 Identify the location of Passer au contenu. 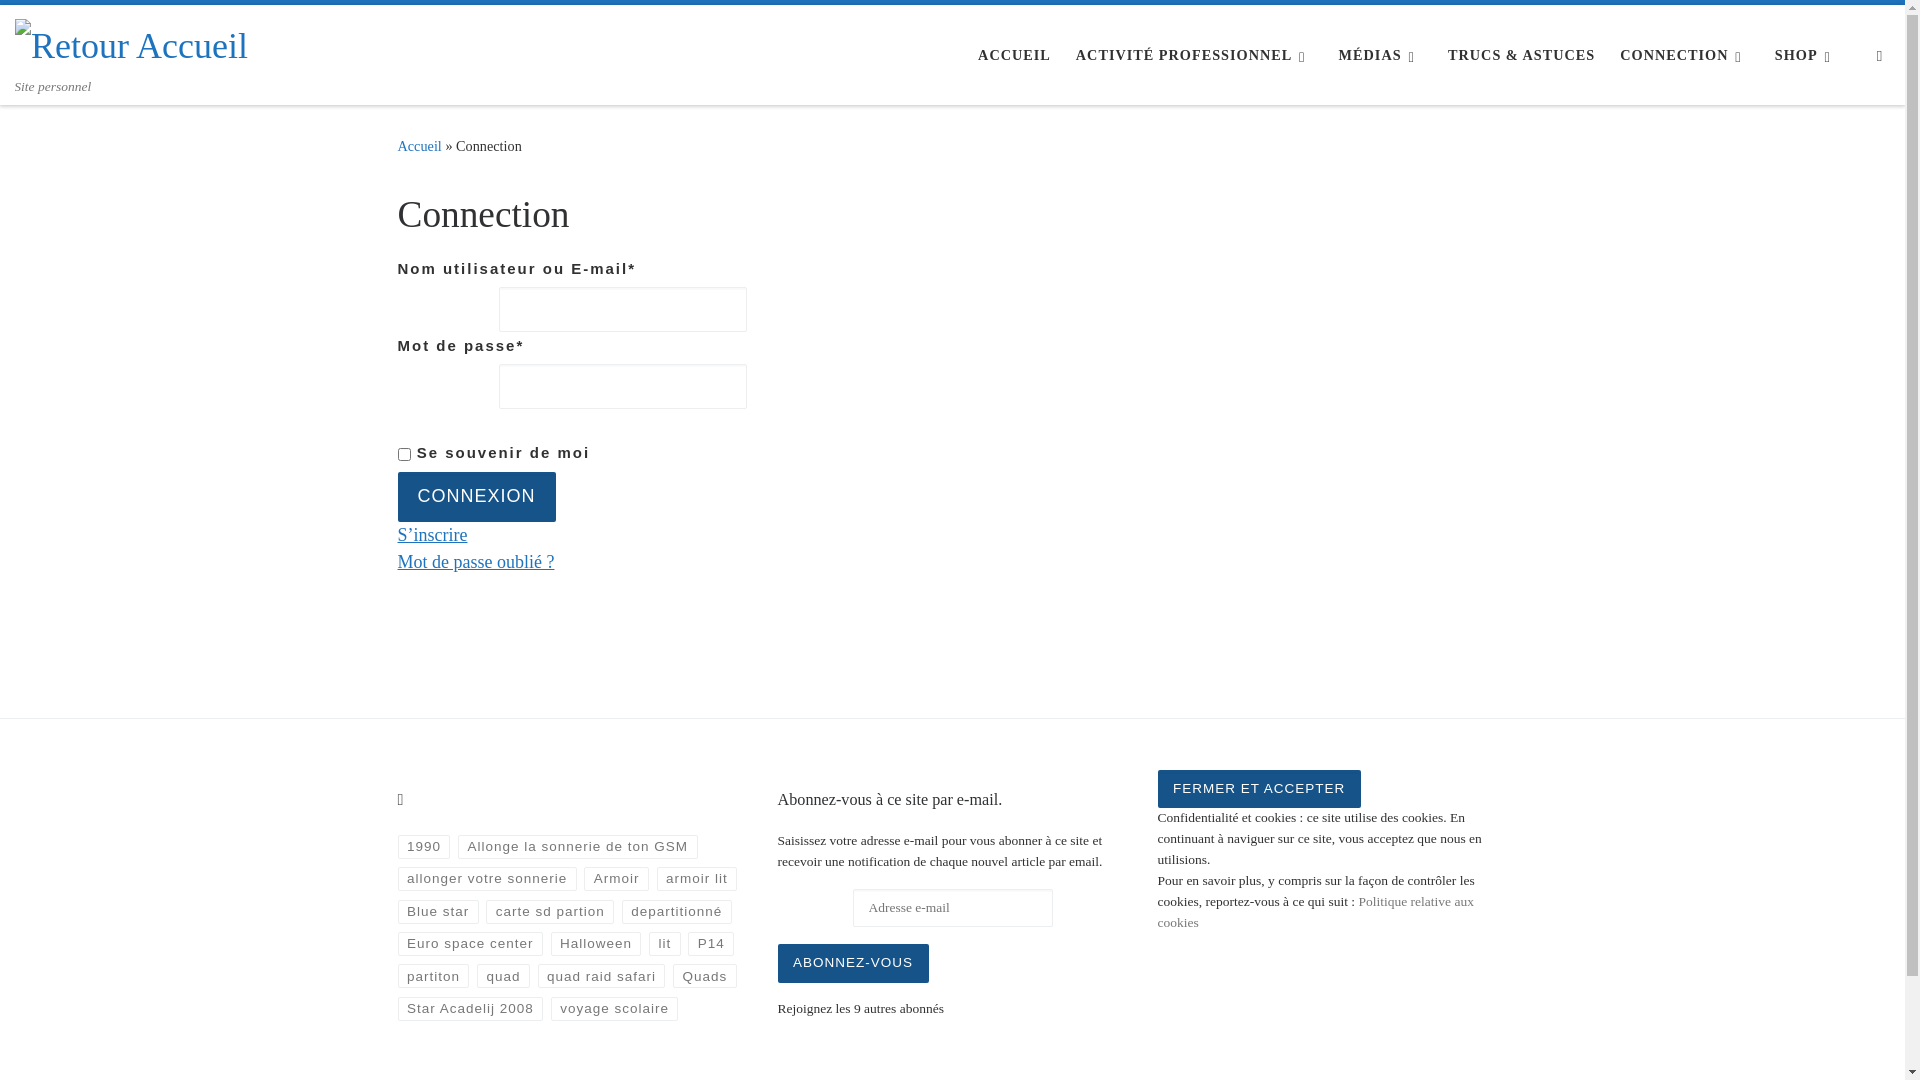
(85, 27).